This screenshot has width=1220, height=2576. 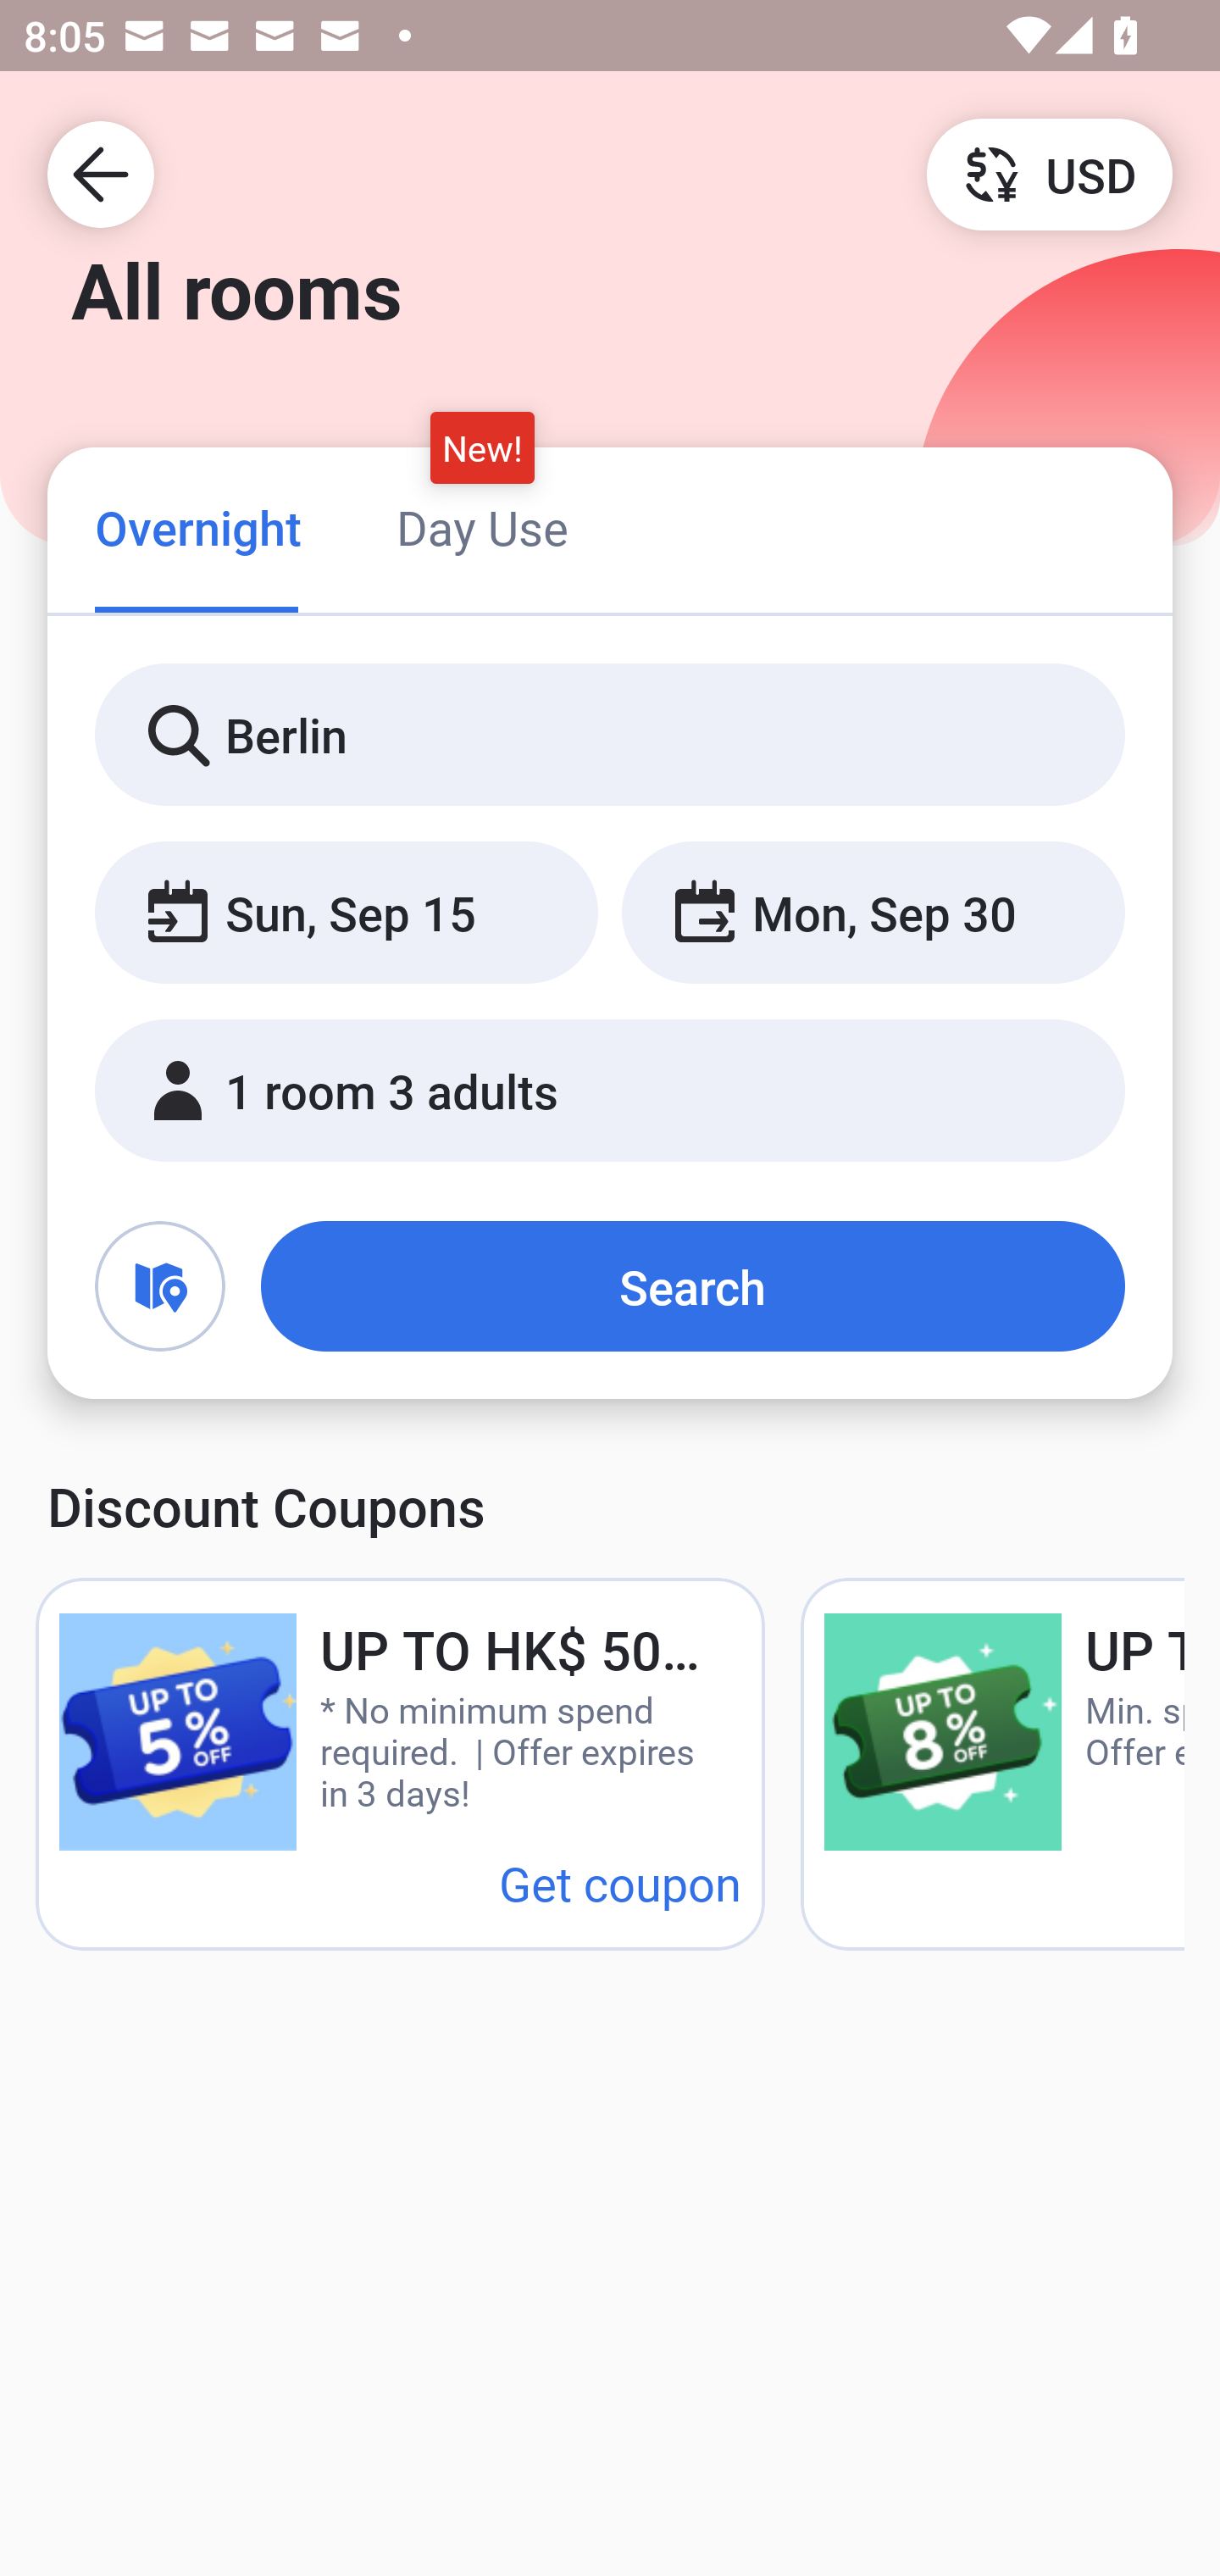 I want to click on Mon, Sep 30, so click(x=873, y=913).